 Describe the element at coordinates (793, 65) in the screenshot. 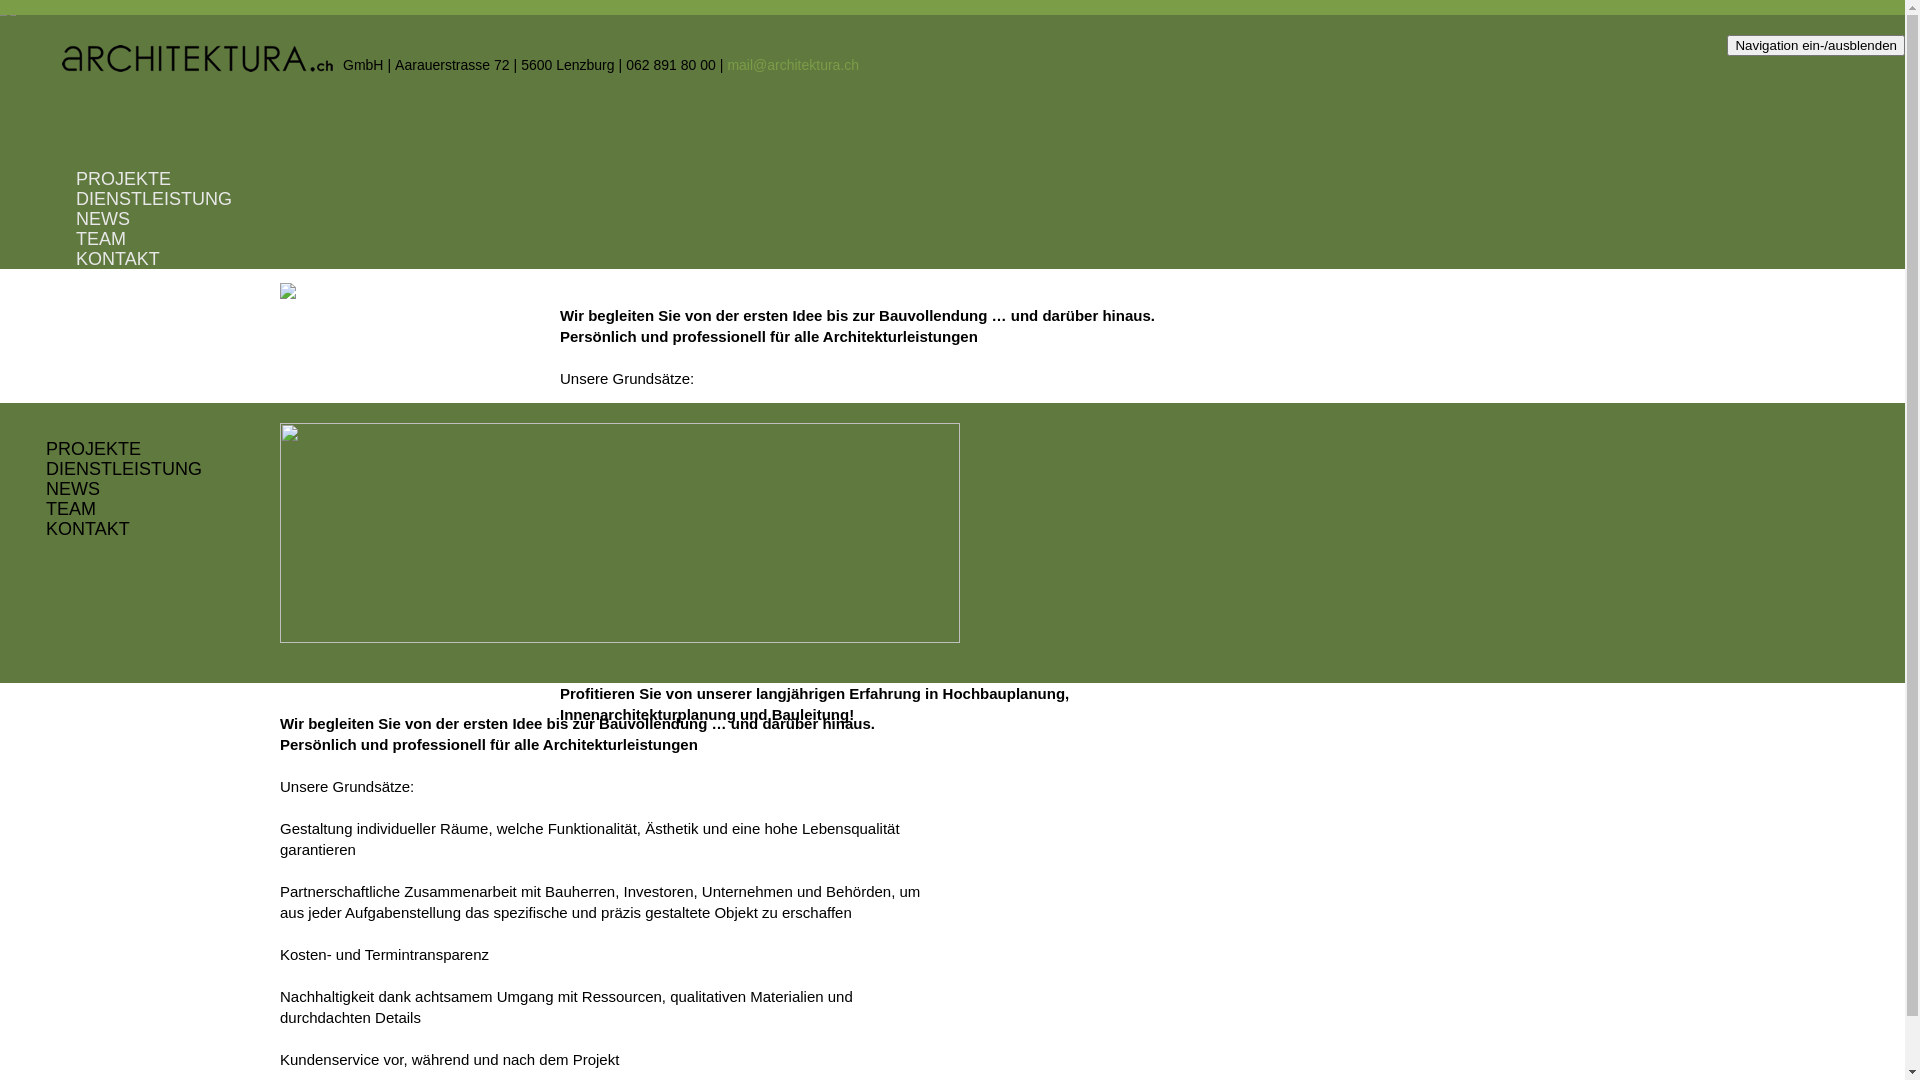

I see `mail@architektura.ch` at that location.